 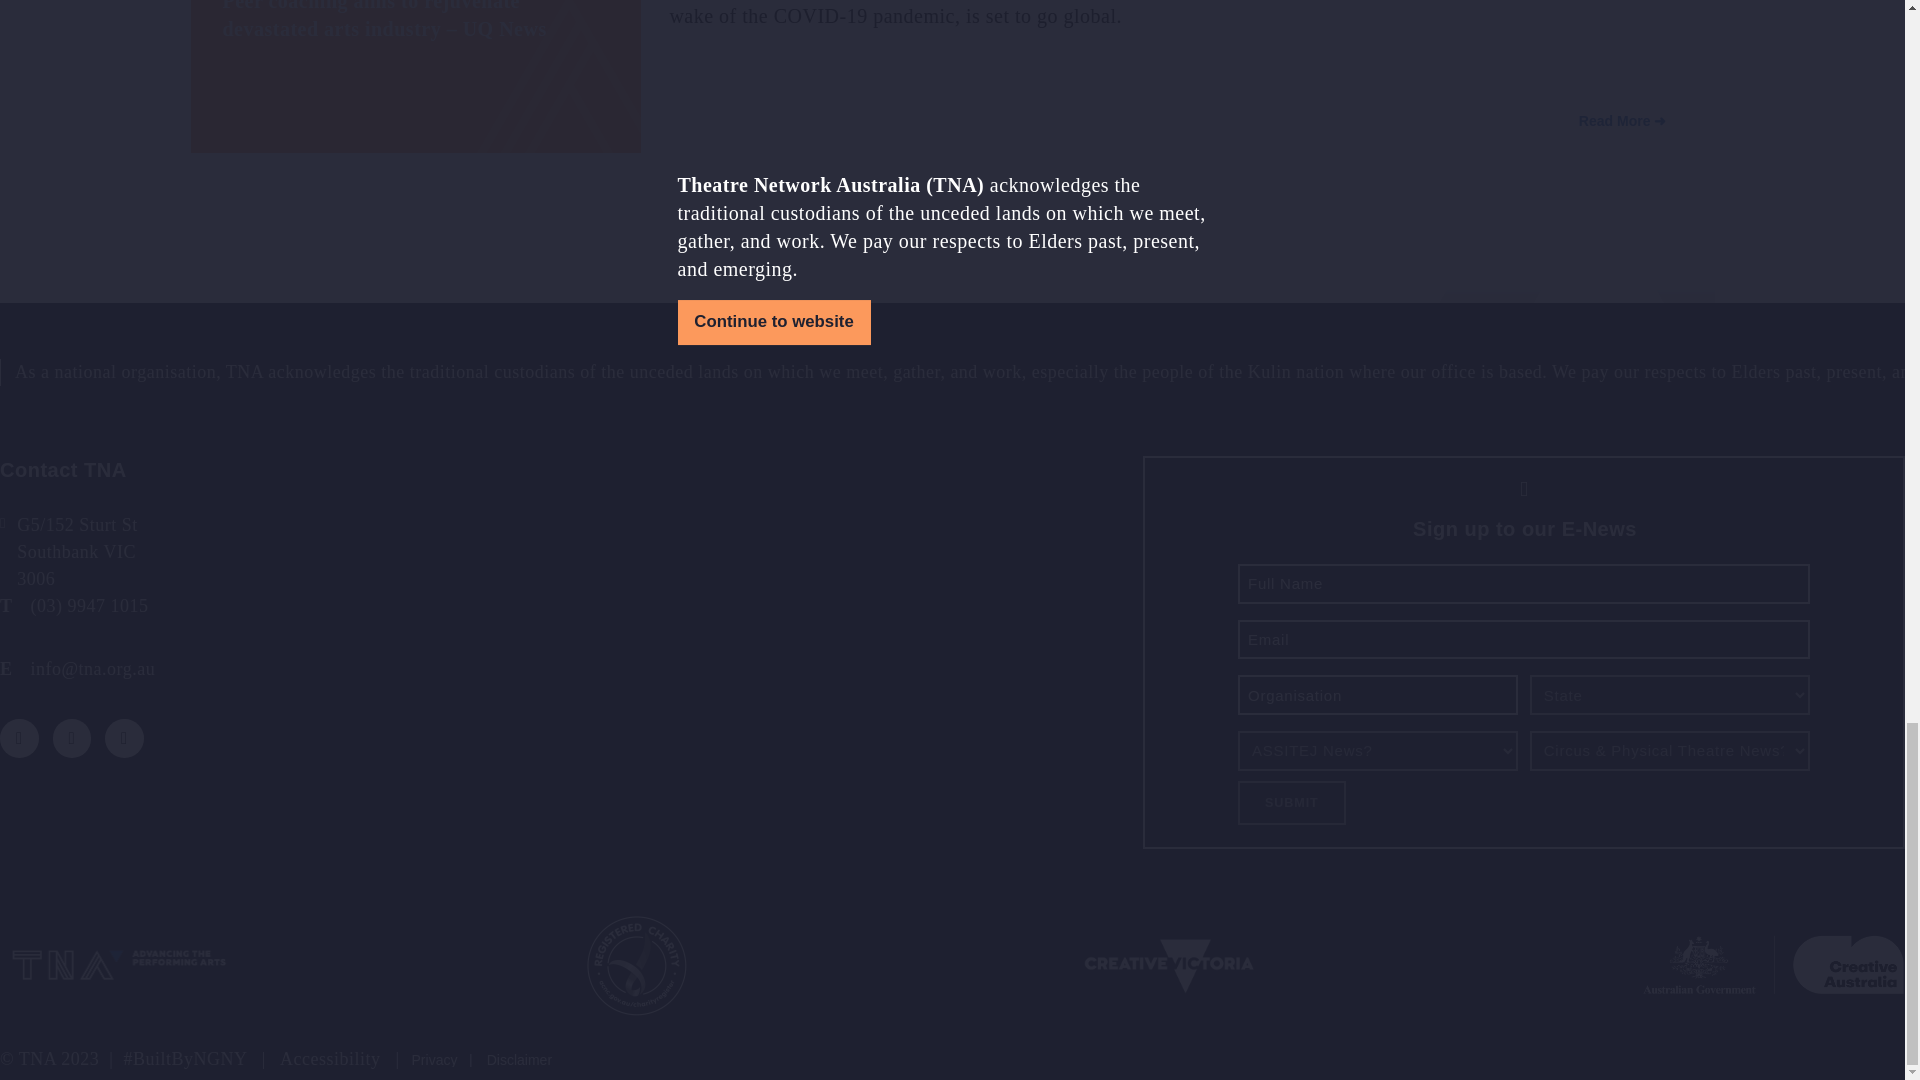 What do you see at coordinates (1623, 122) in the screenshot?
I see `Read More` at bounding box center [1623, 122].